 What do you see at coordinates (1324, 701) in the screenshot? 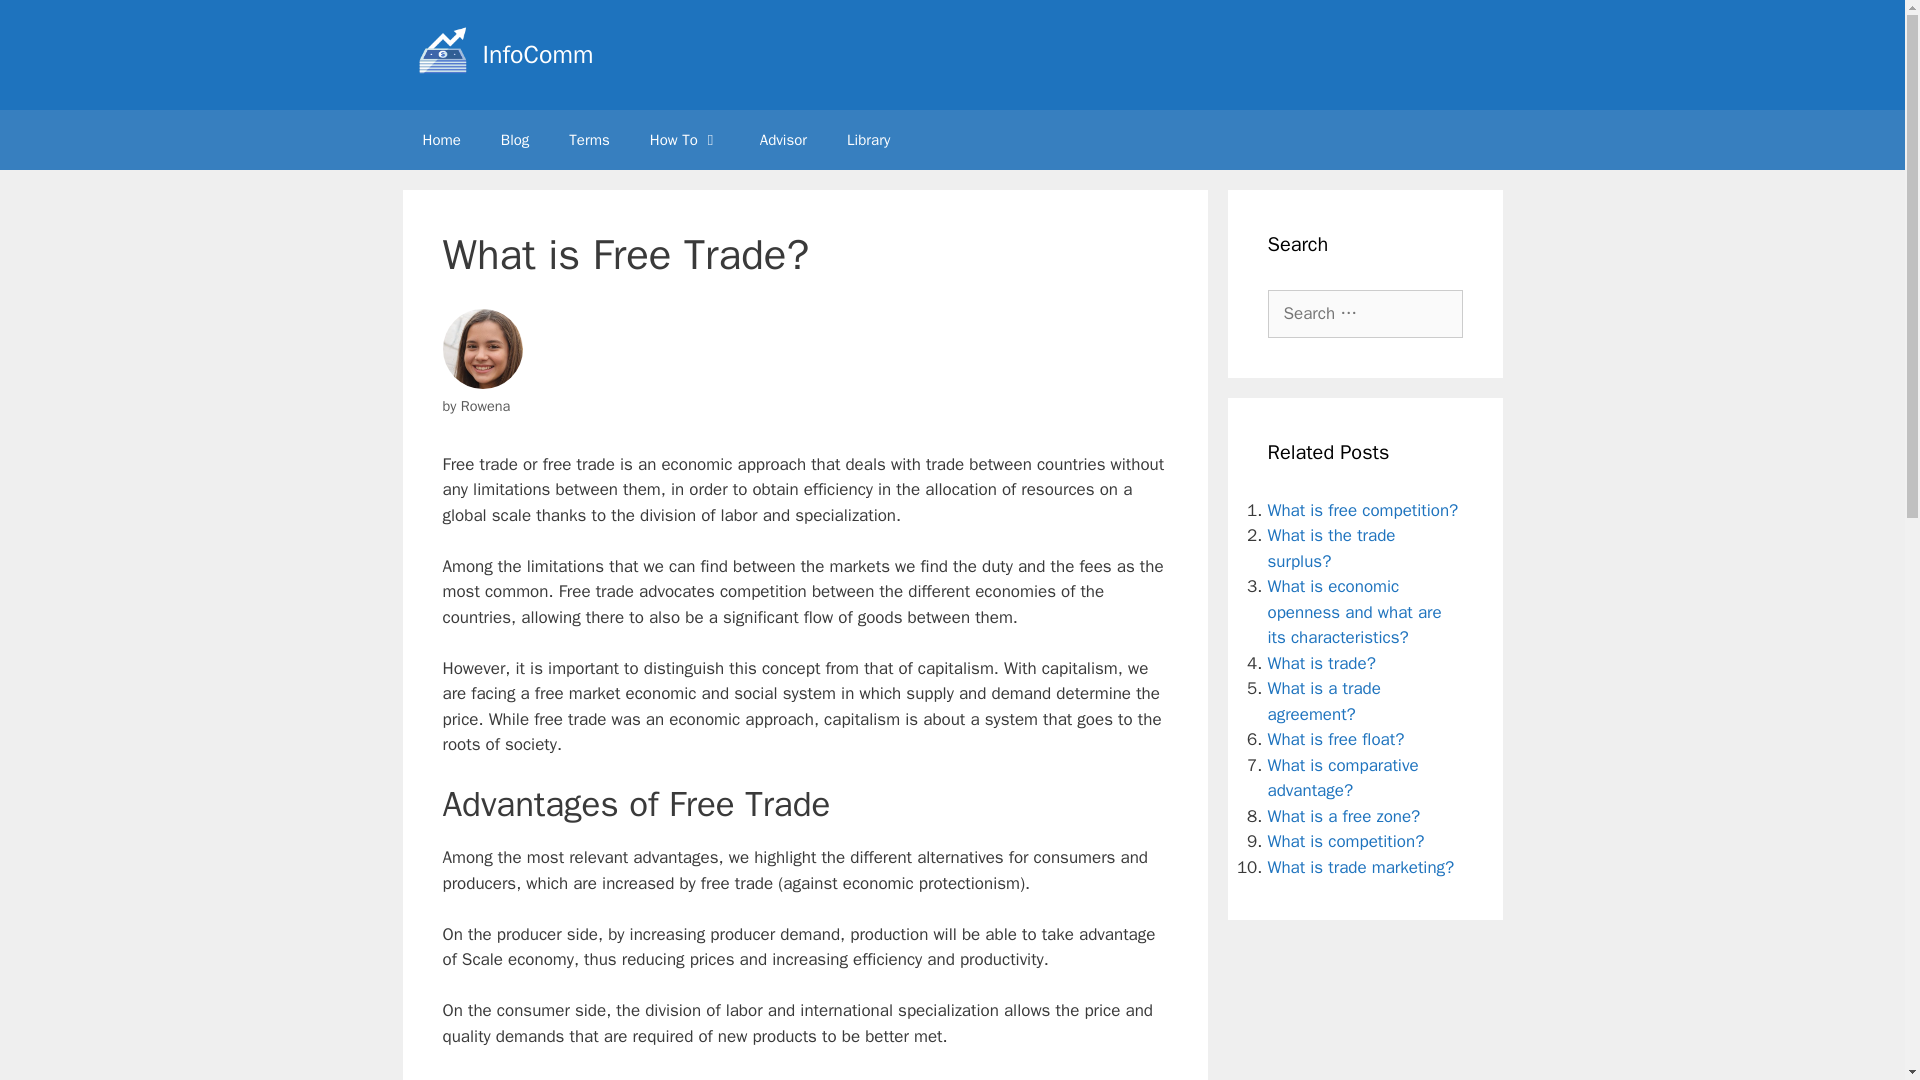
I see `What is a trade agreement?` at bounding box center [1324, 701].